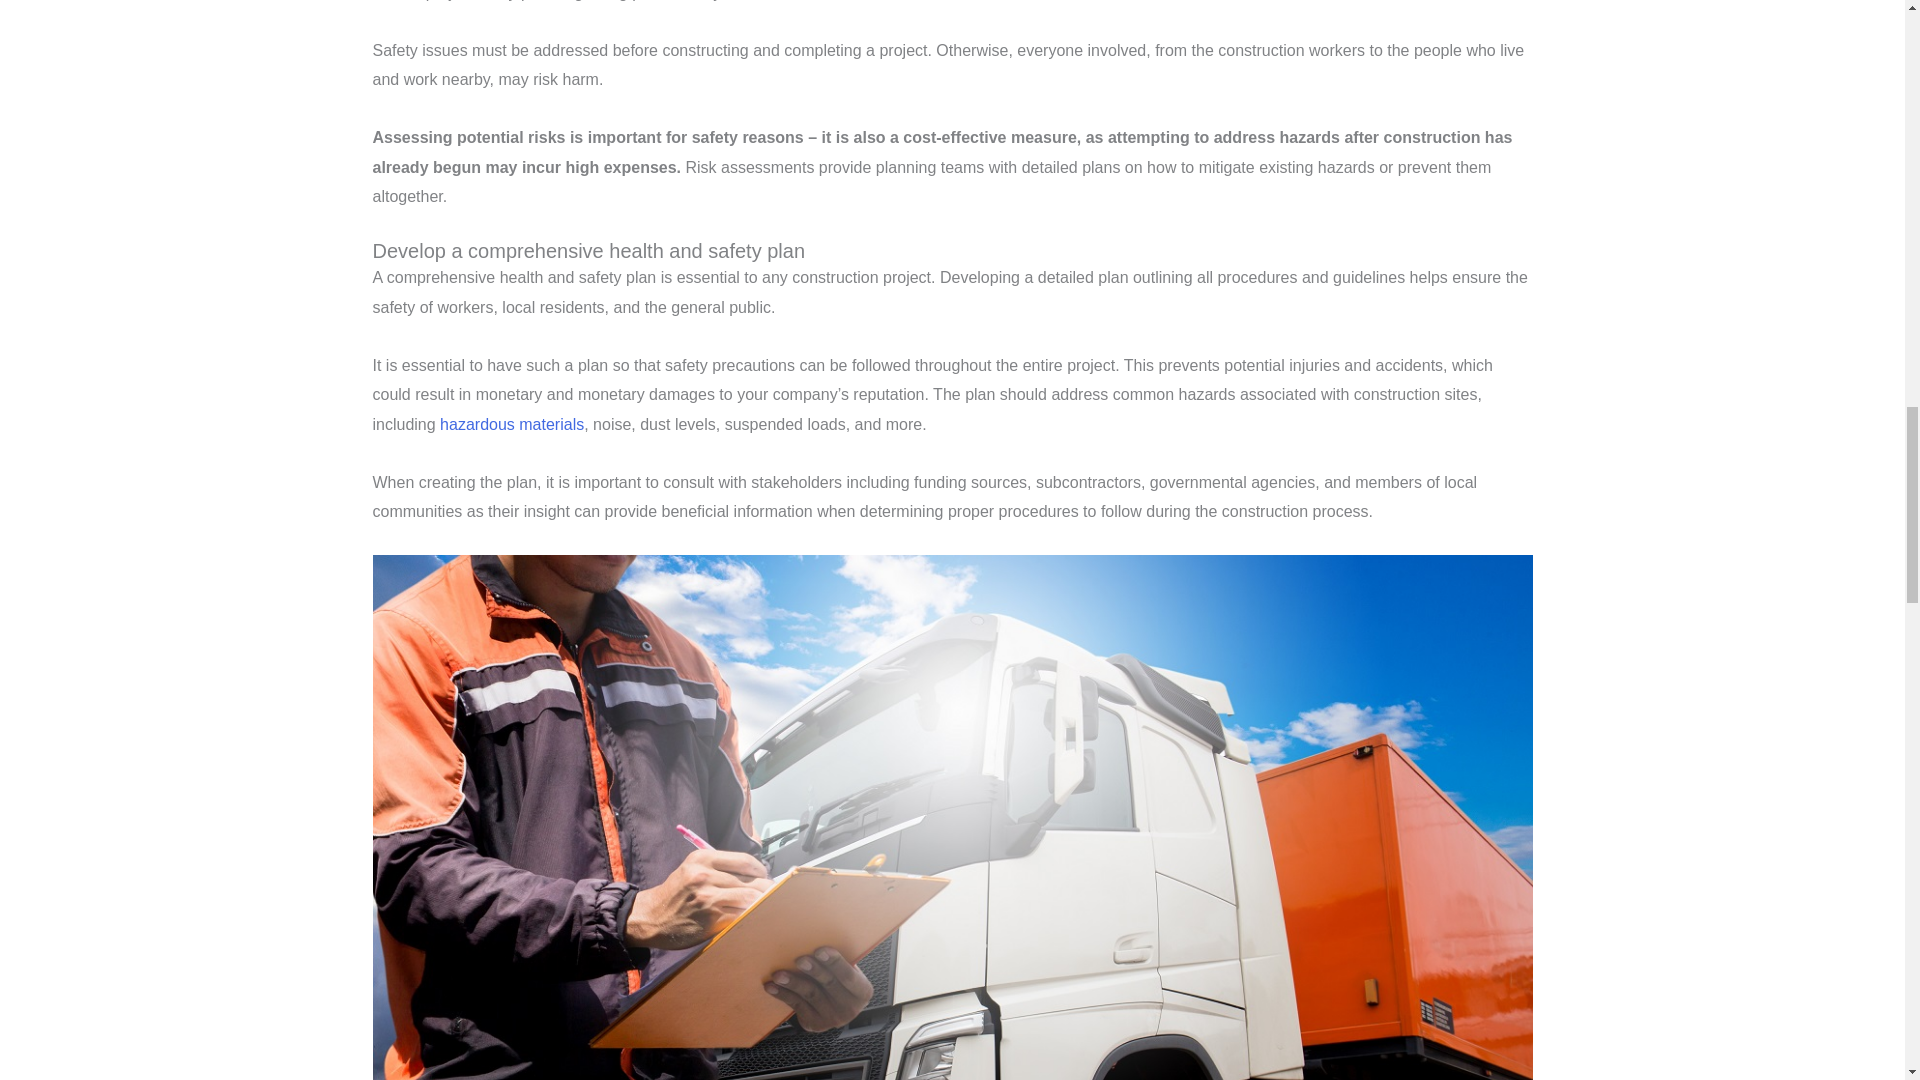  Describe the element at coordinates (511, 424) in the screenshot. I see `hazardous materials` at that location.